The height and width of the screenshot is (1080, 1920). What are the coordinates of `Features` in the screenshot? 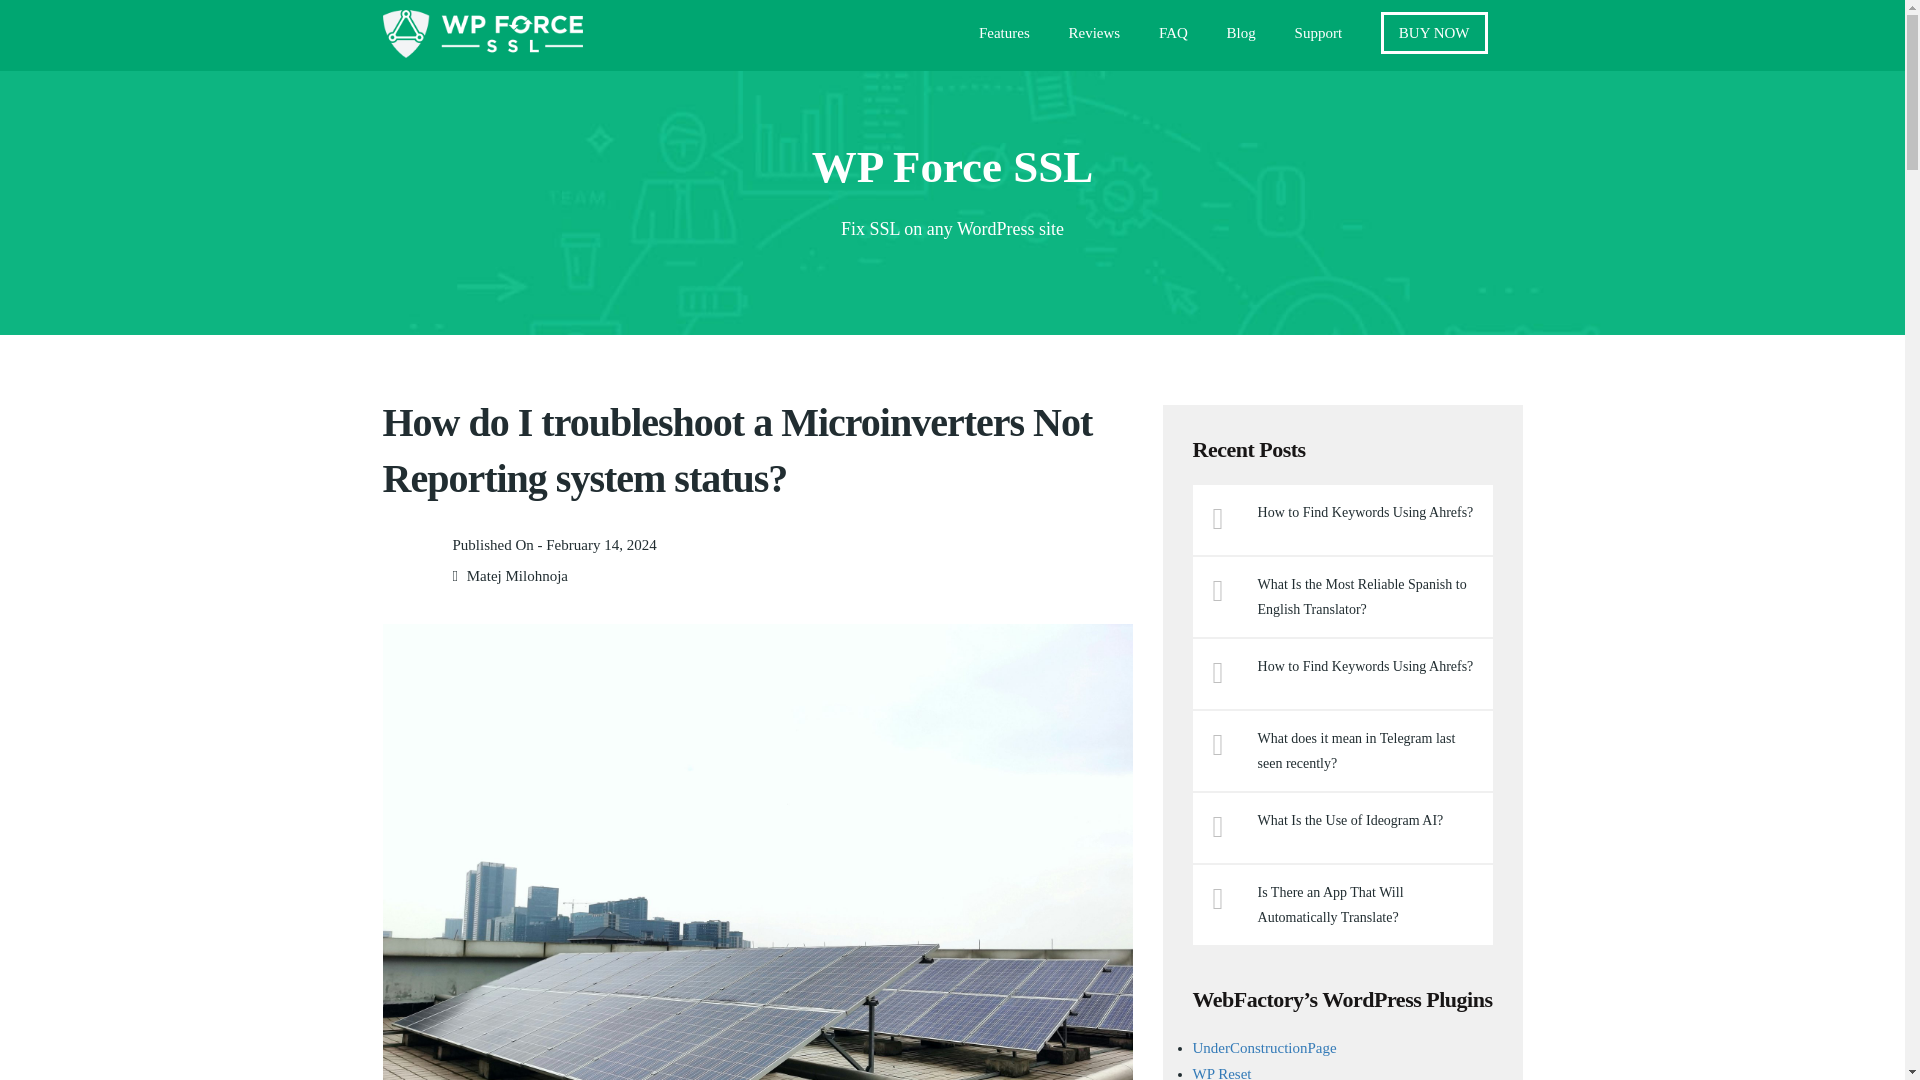 It's located at (1004, 38).